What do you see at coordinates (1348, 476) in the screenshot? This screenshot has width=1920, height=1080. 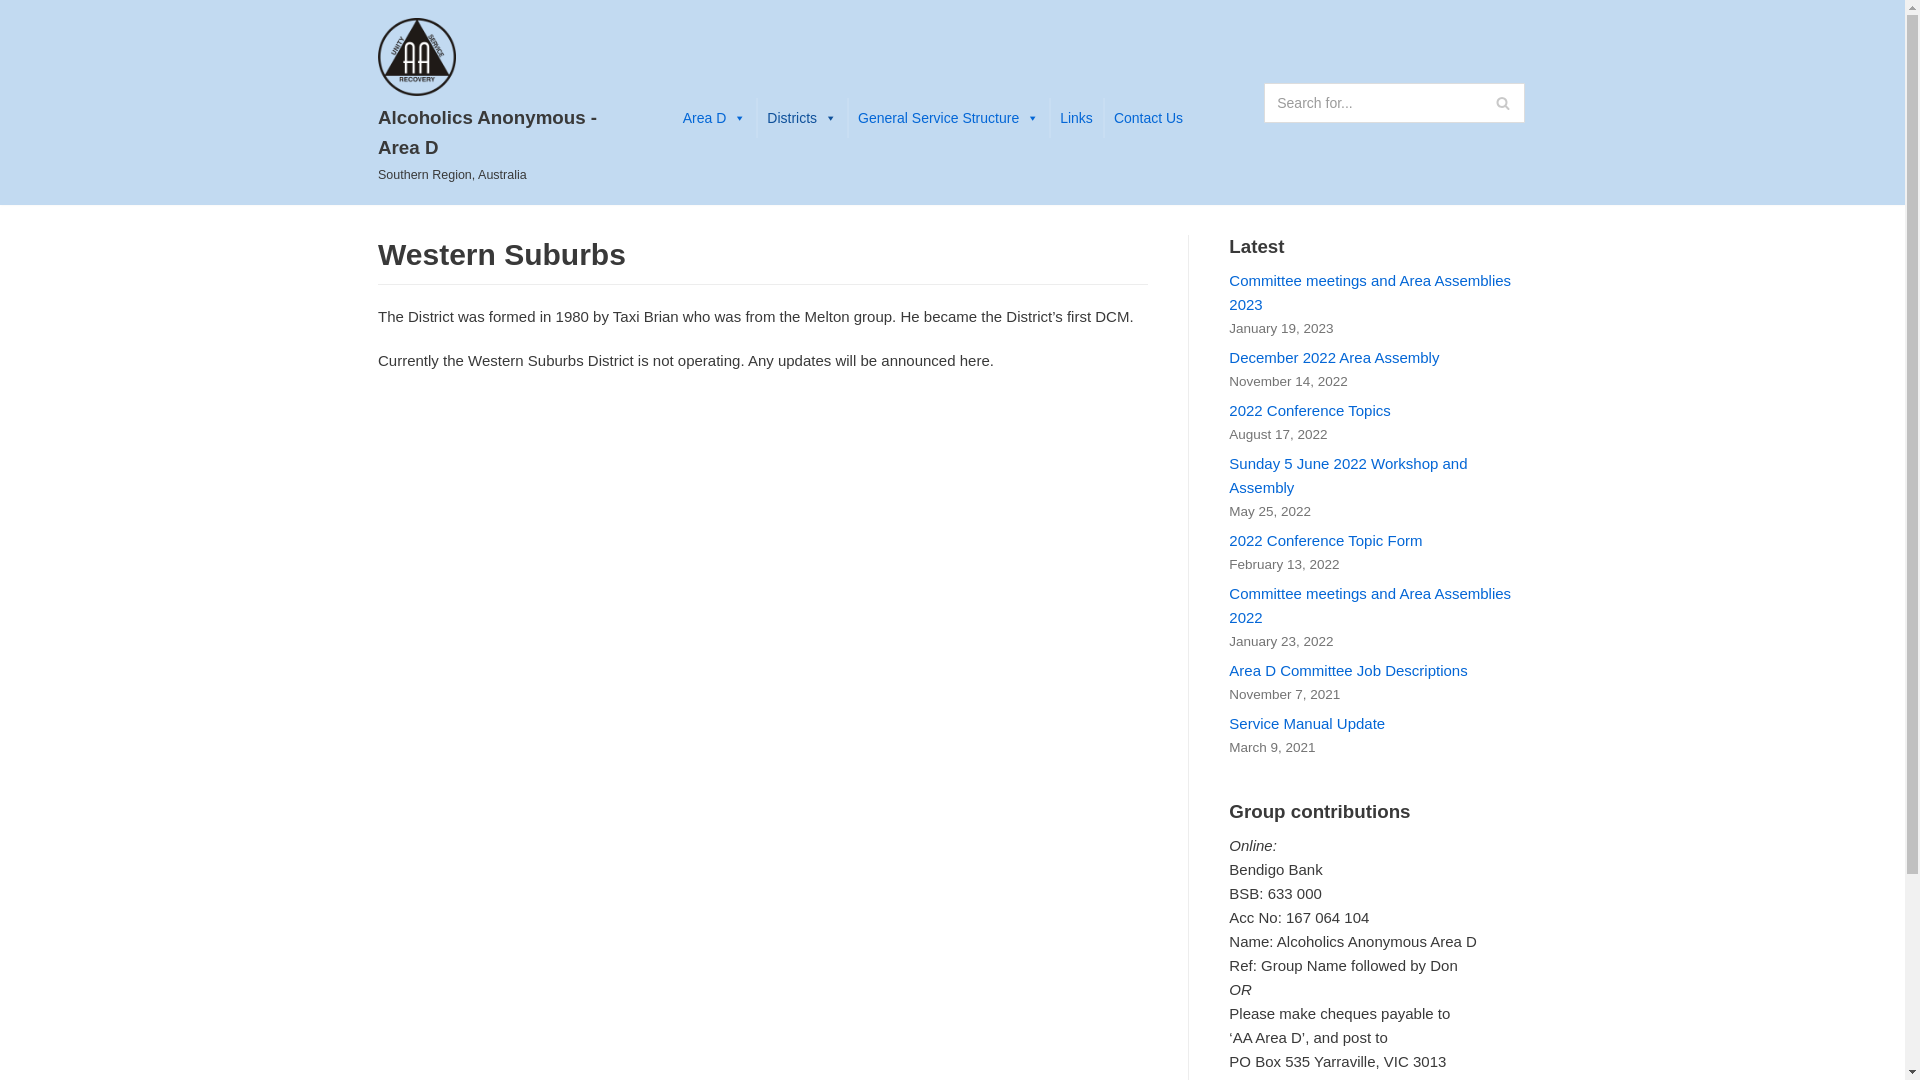 I see `Sunday 5 June 2022 Workshop and Assembly` at bounding box center [1348, 476].